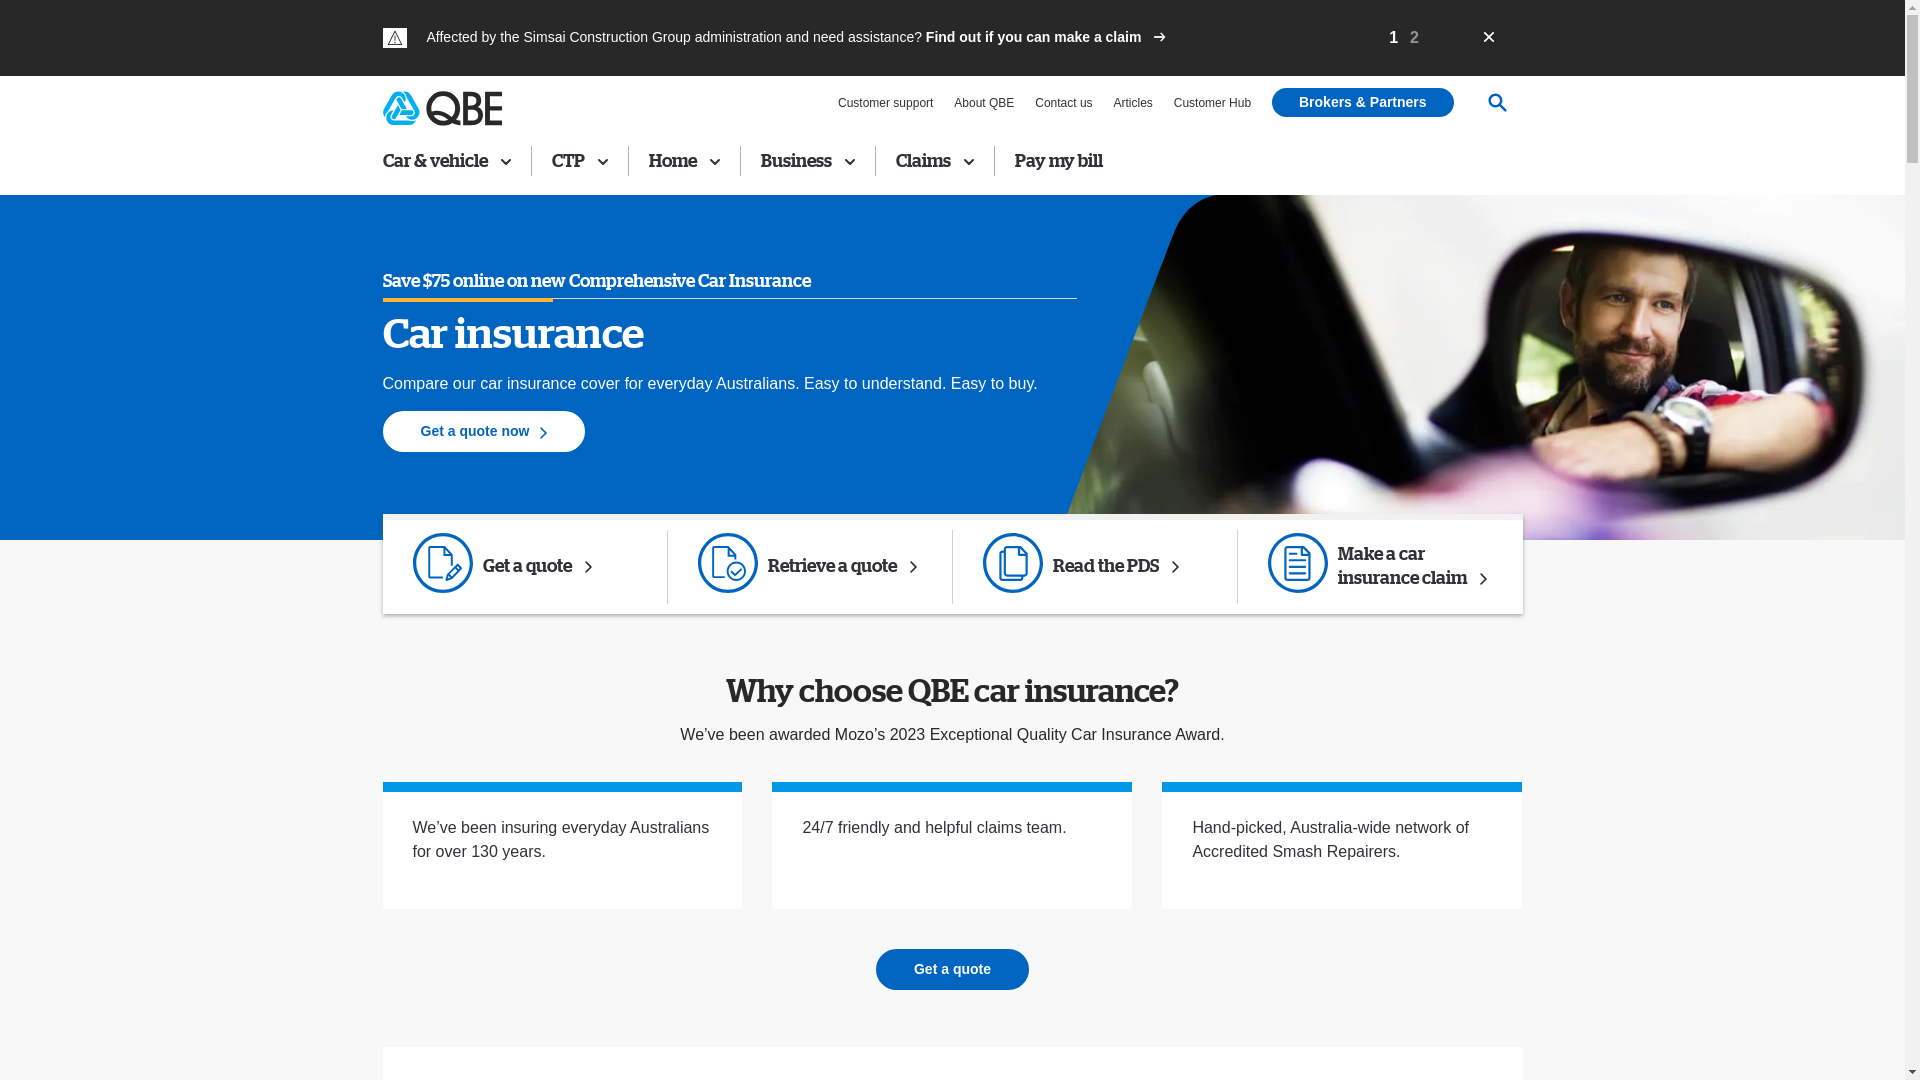  Describe the element at coordinates (484, 432) in the screenshot. I see `Get a quote now` at that location.